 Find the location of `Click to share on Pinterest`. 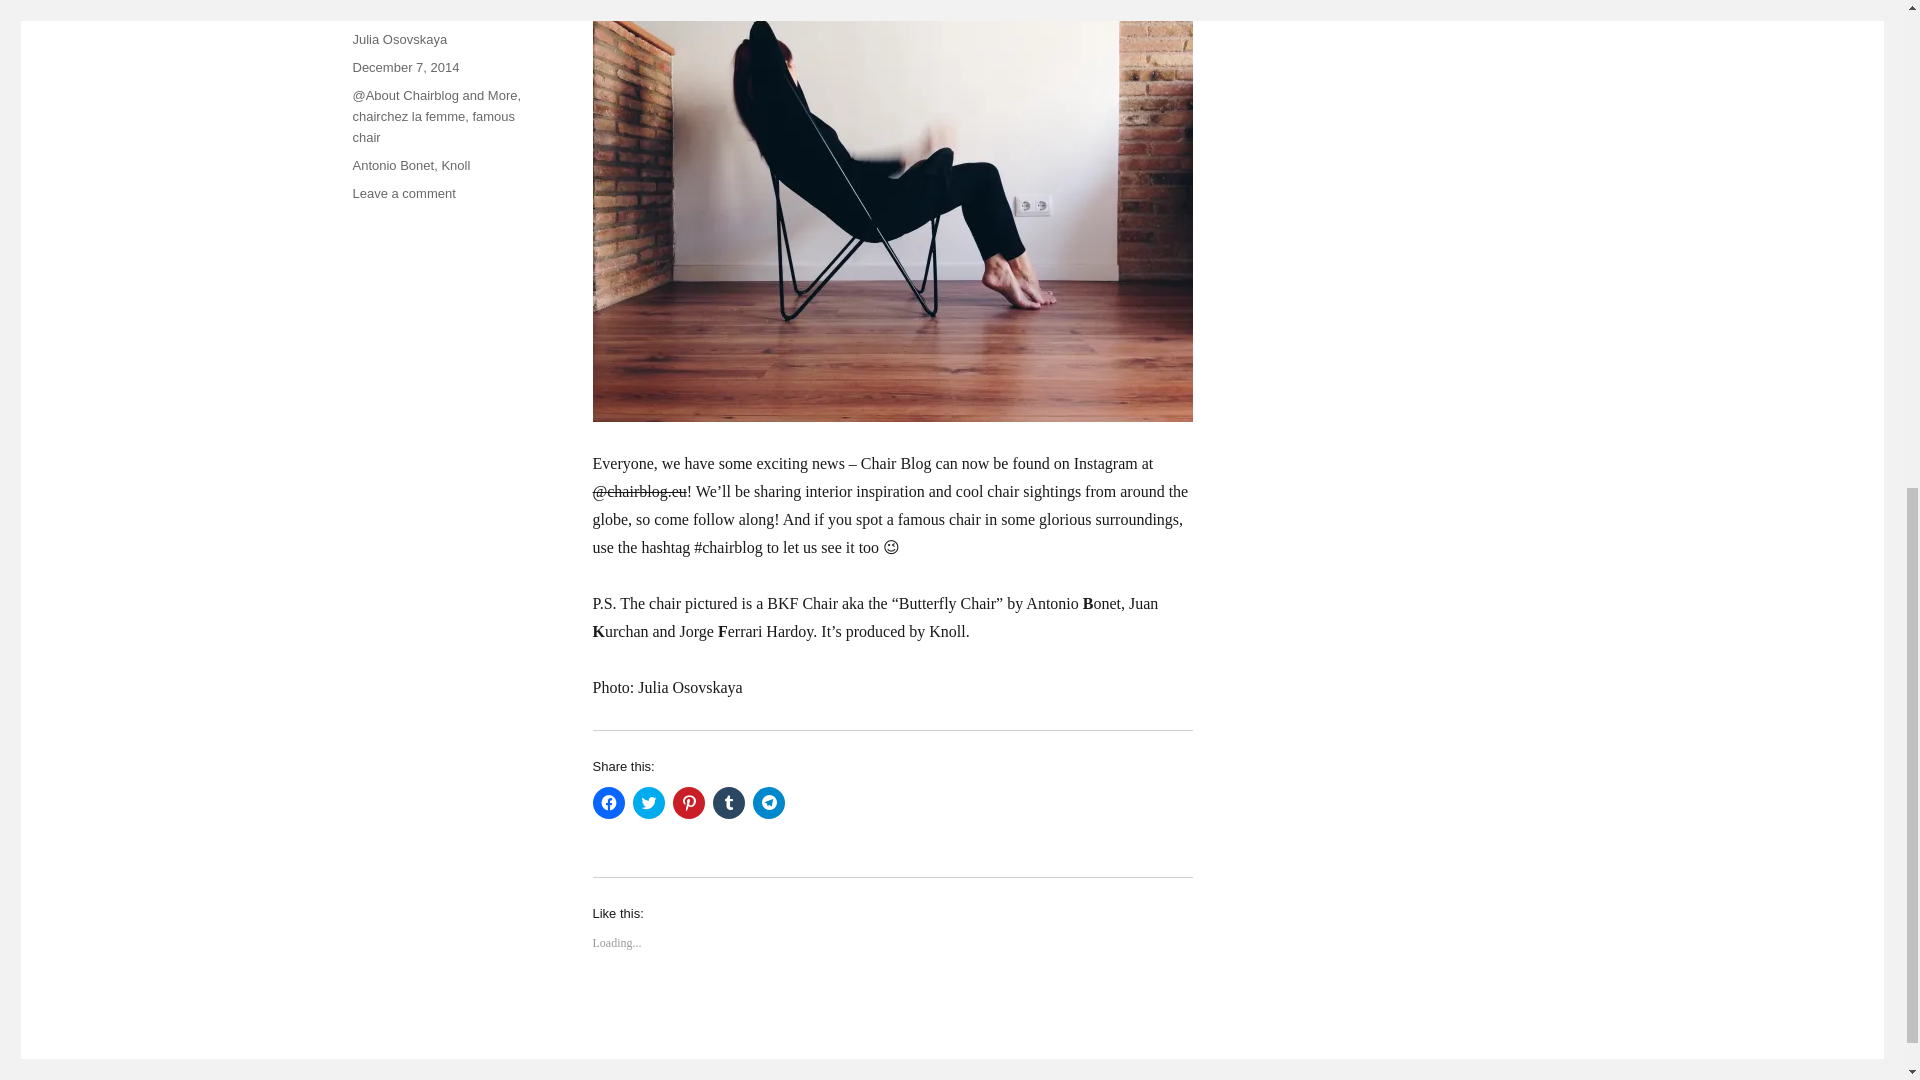

Click to share on Pinterest is located at coordinates (688, 802).